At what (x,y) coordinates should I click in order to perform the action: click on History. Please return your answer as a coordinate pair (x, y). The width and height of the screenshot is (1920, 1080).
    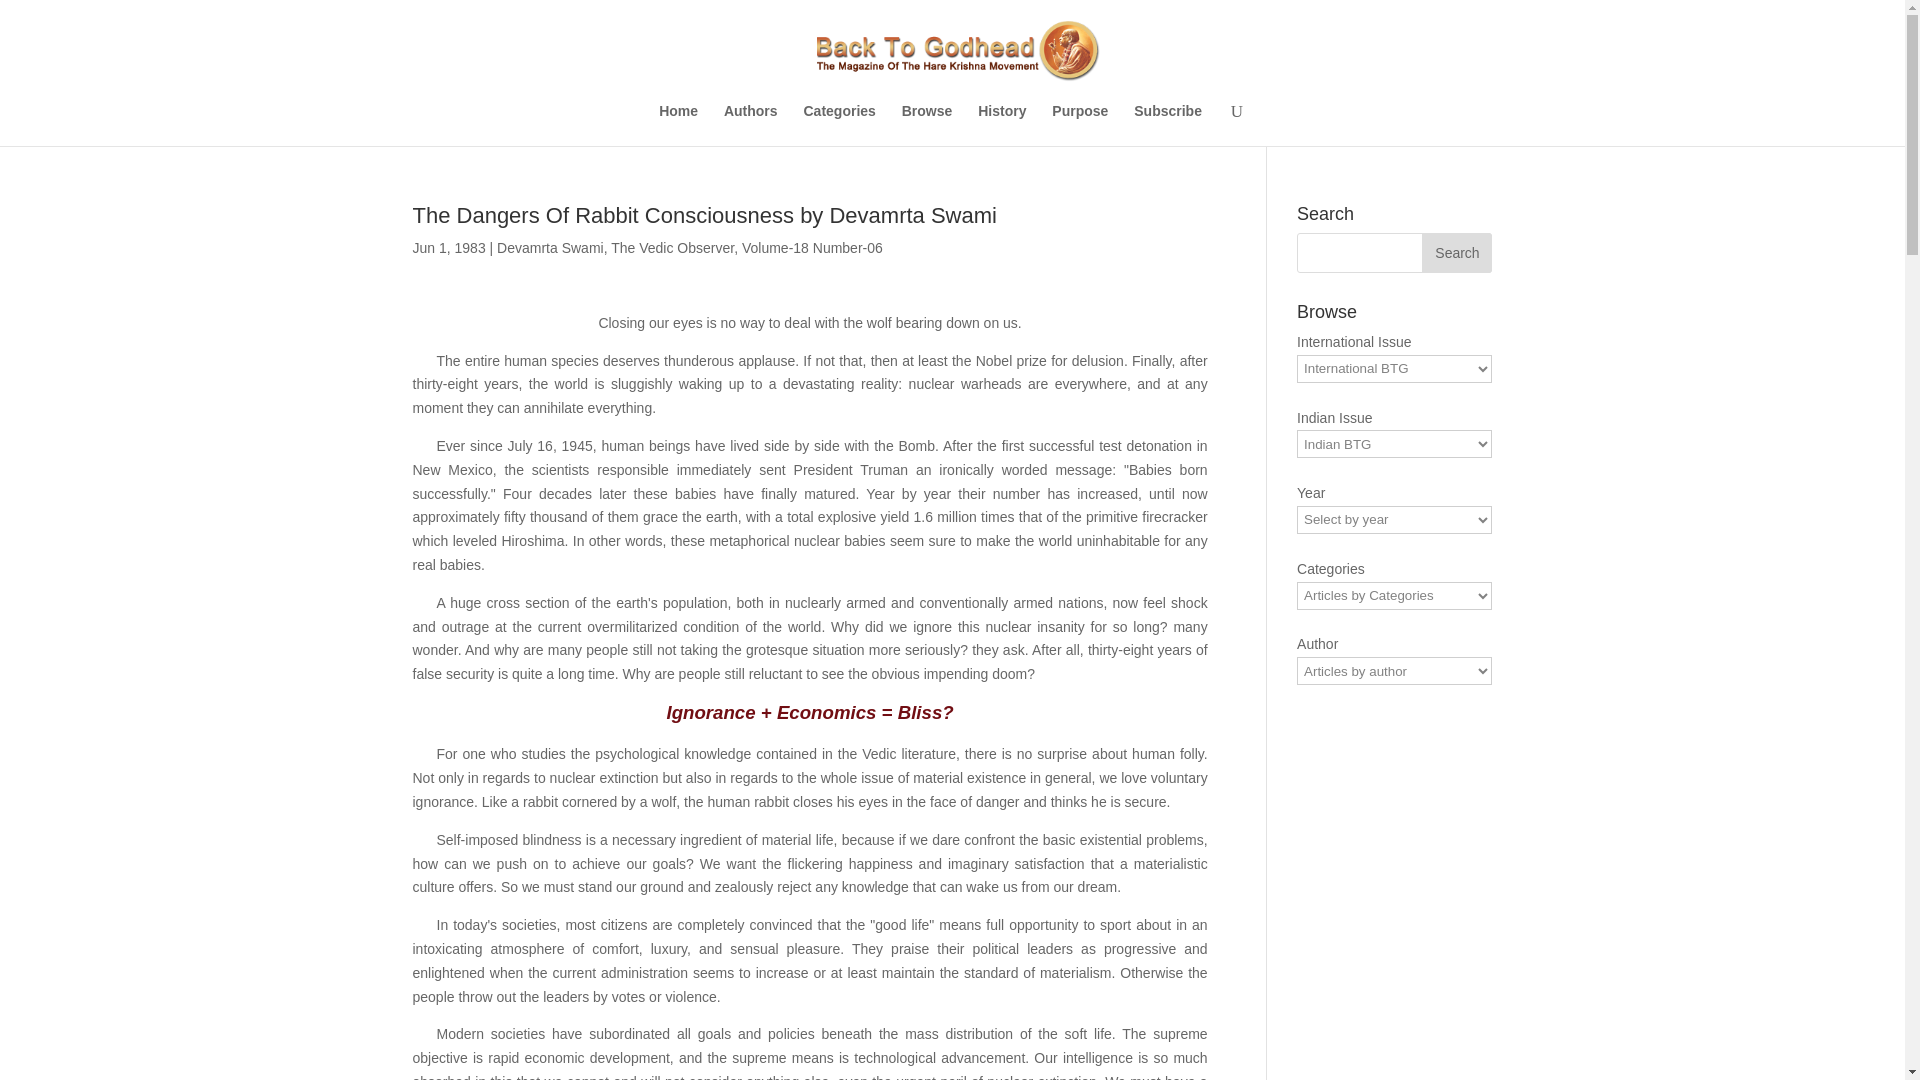
    Looking at the image, I should click on (1001, 124).